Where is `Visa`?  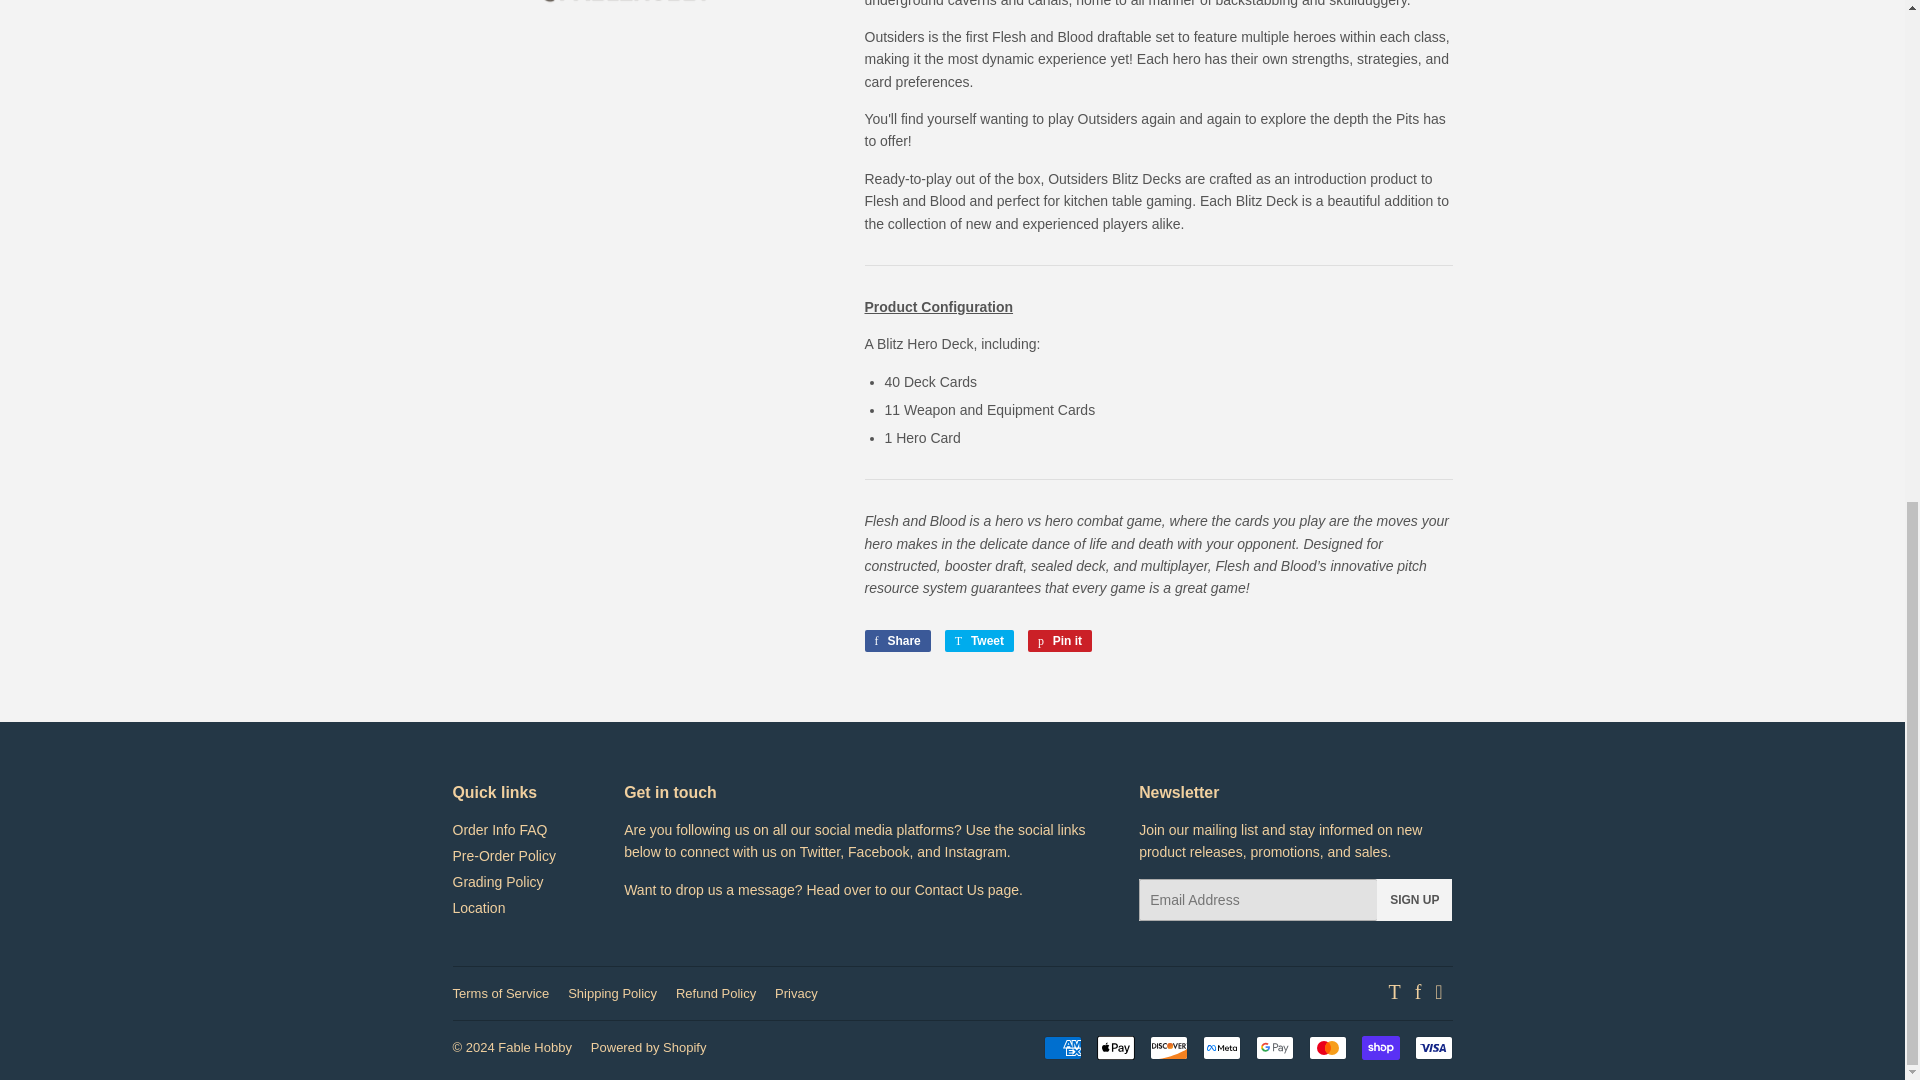 Visa is located at coordinates (1432, 1047).